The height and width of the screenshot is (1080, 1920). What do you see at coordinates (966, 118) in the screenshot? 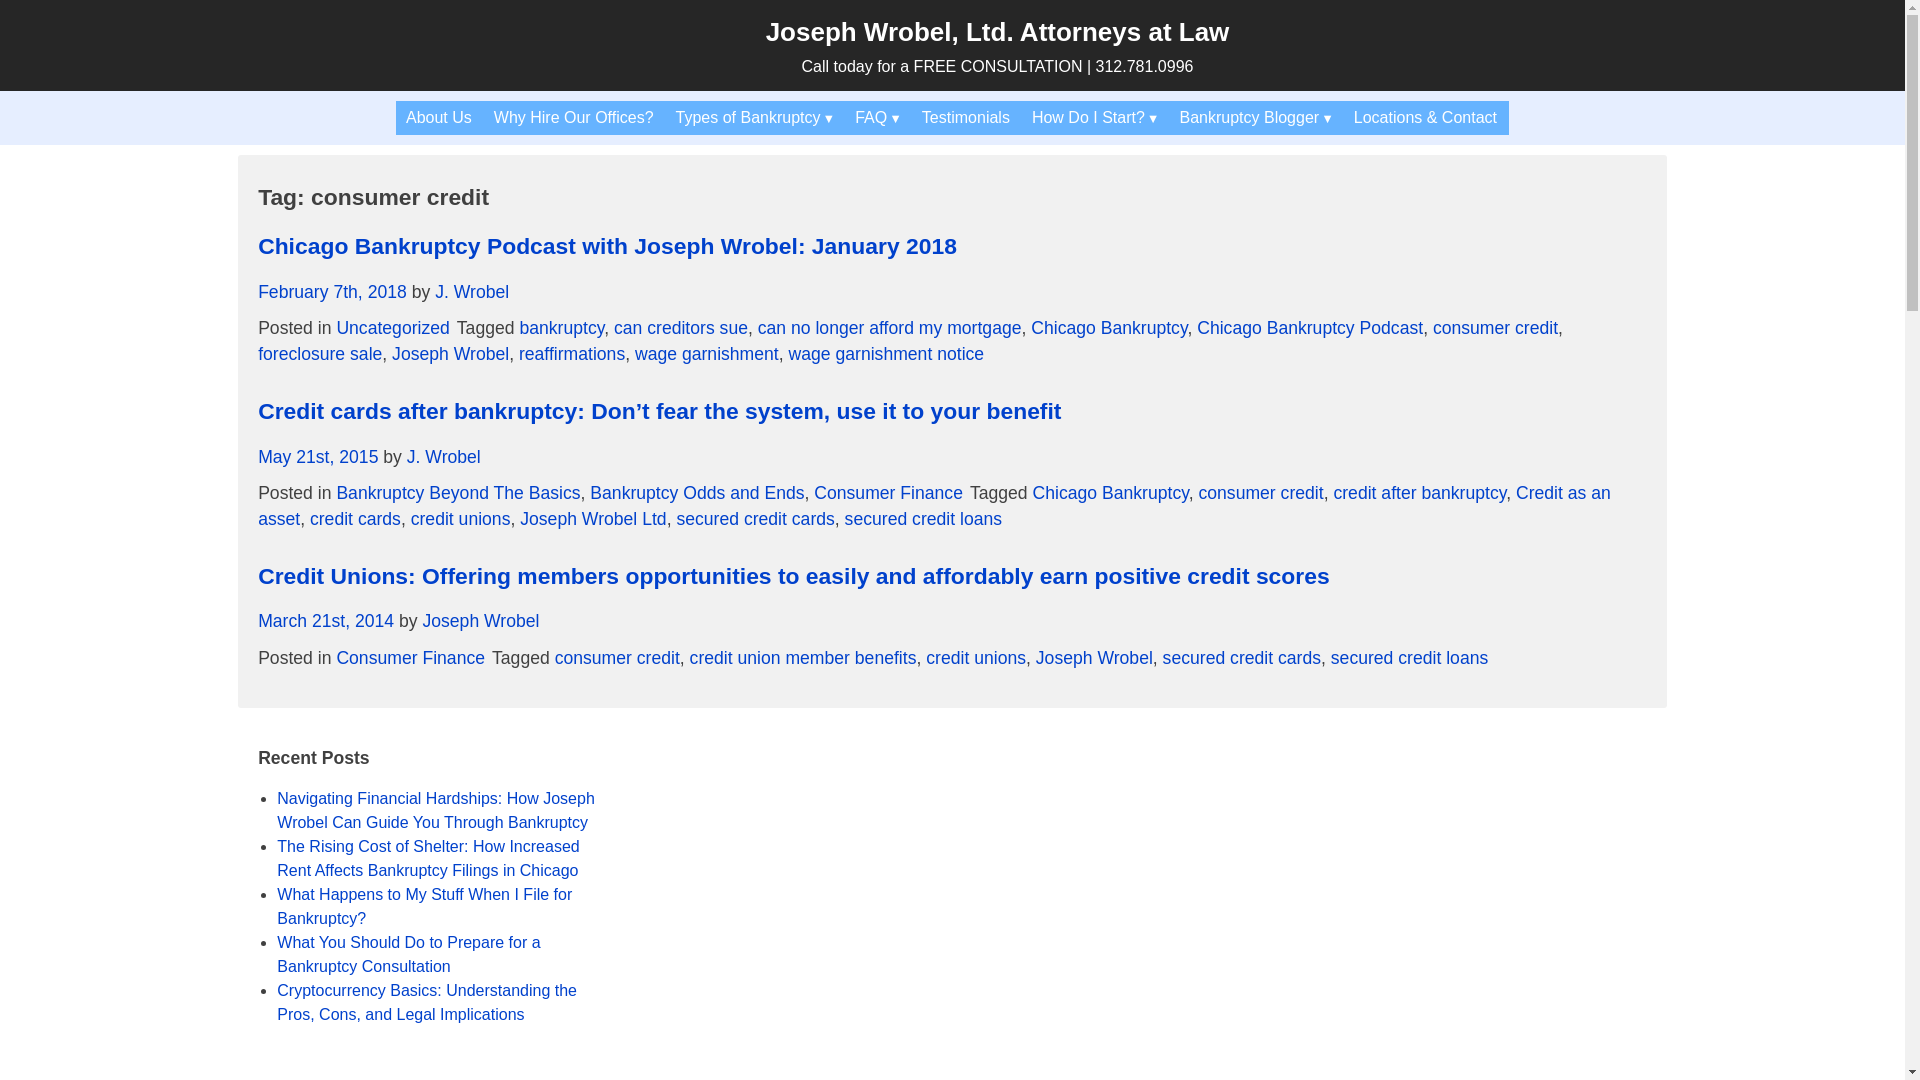
I see `Testimonials` at bounding box center [966, 118].